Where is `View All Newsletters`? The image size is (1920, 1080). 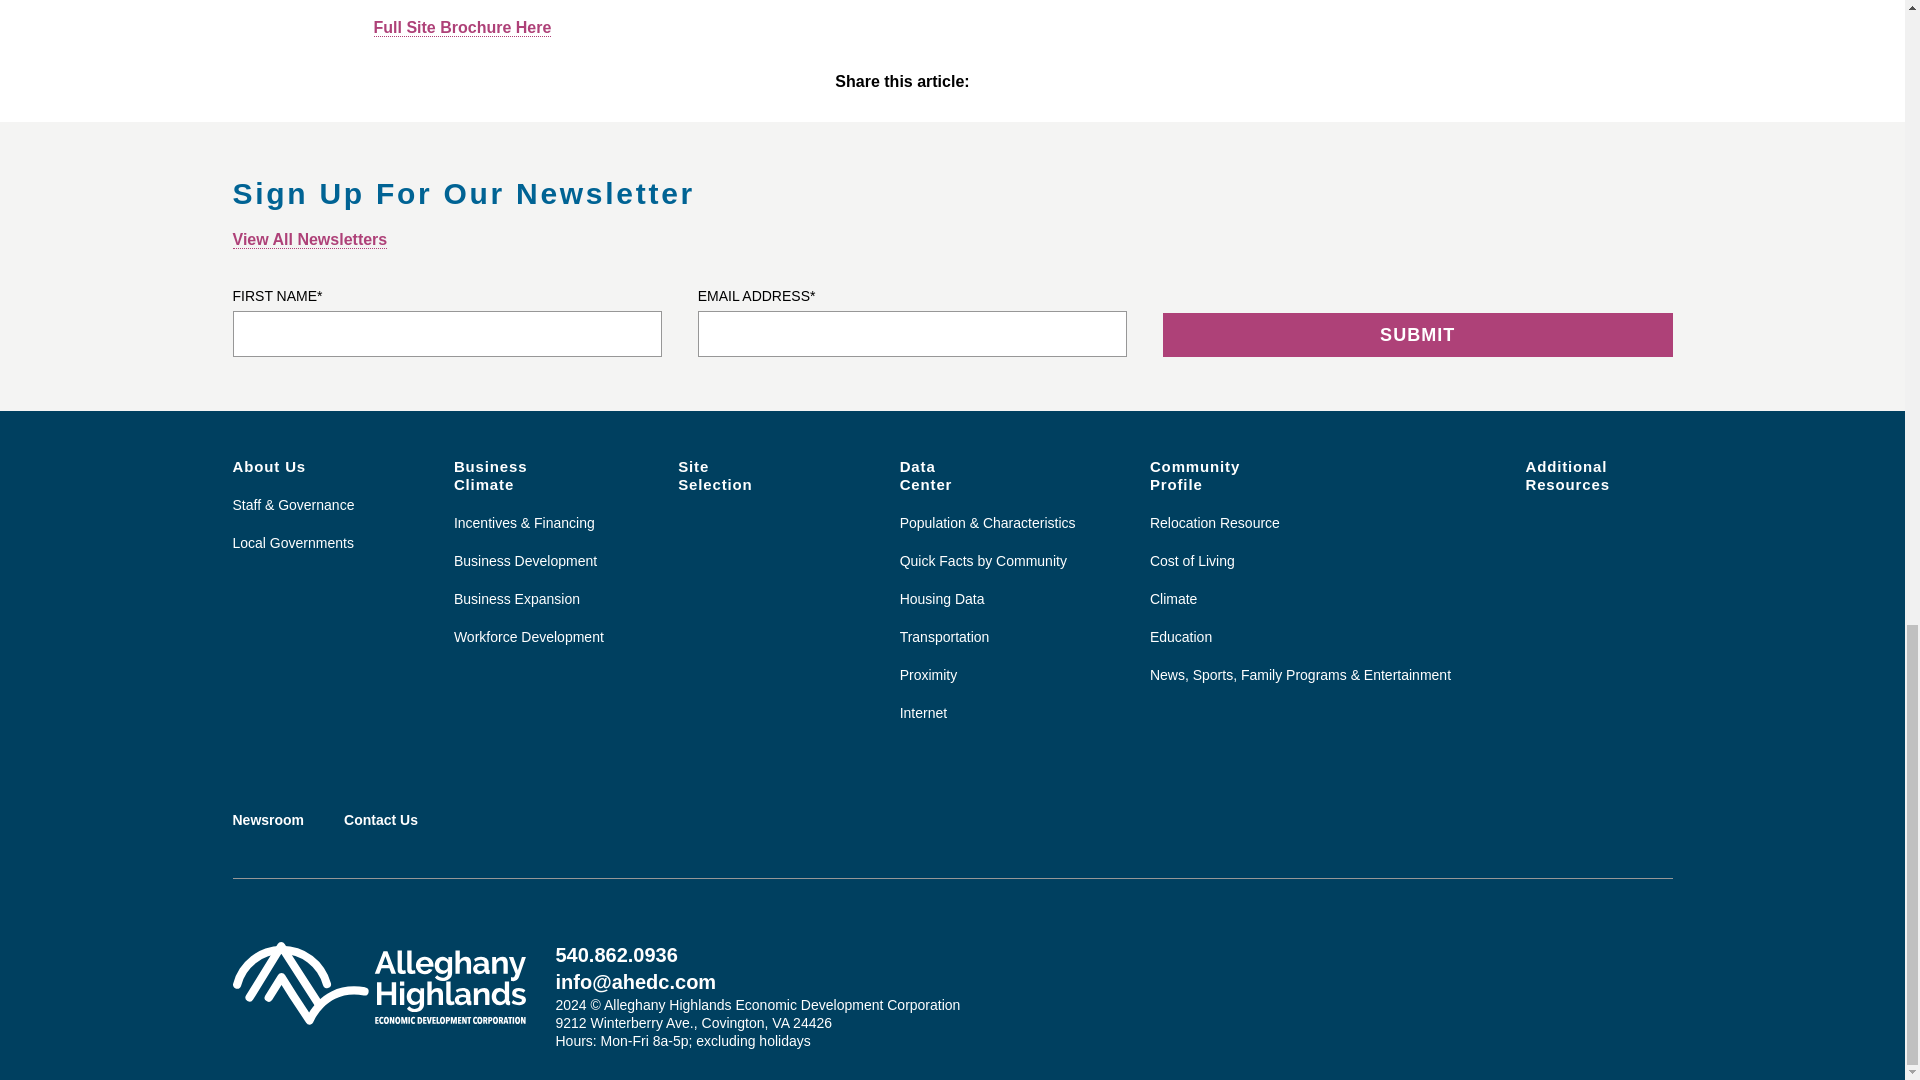 View All Newsletters is located at coordinates (310, 240).